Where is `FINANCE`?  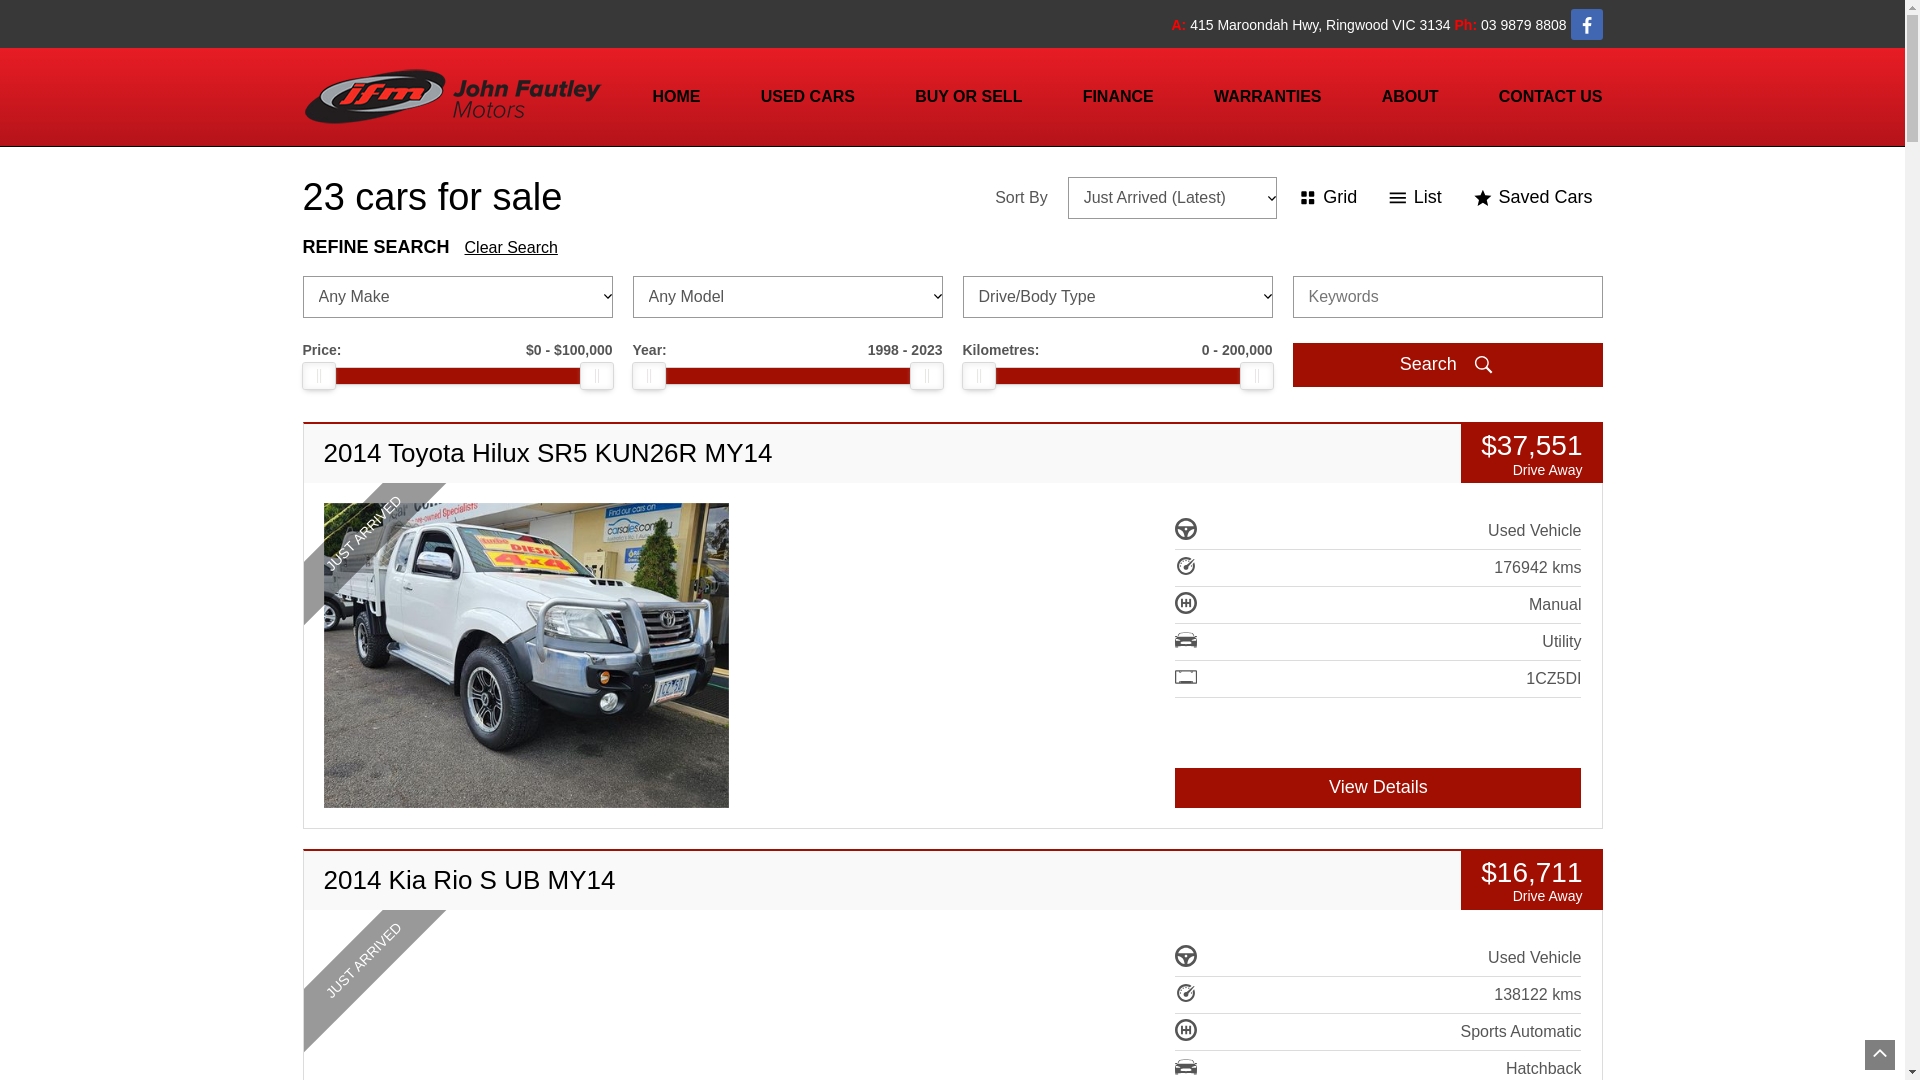
FINANCE is located at coordinates (1118, 96).